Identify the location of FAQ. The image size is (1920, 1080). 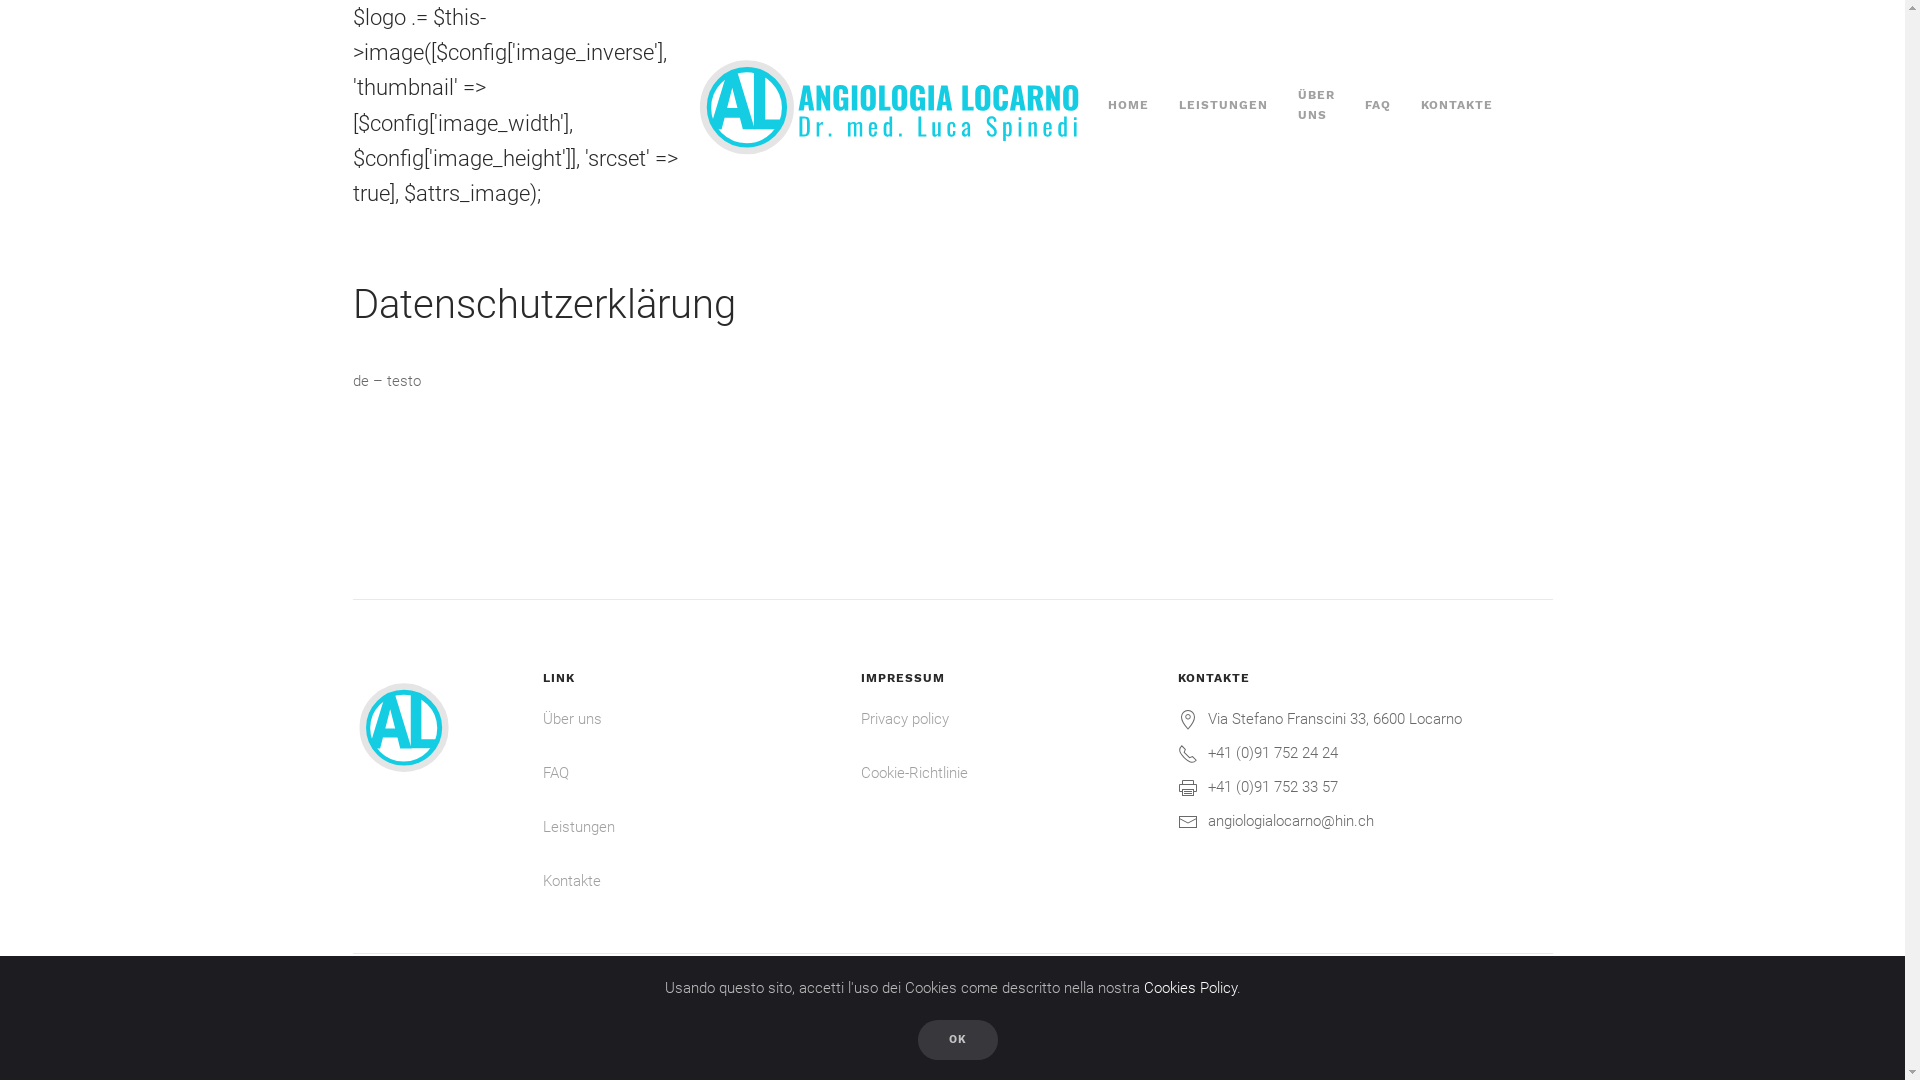
(667, 772).